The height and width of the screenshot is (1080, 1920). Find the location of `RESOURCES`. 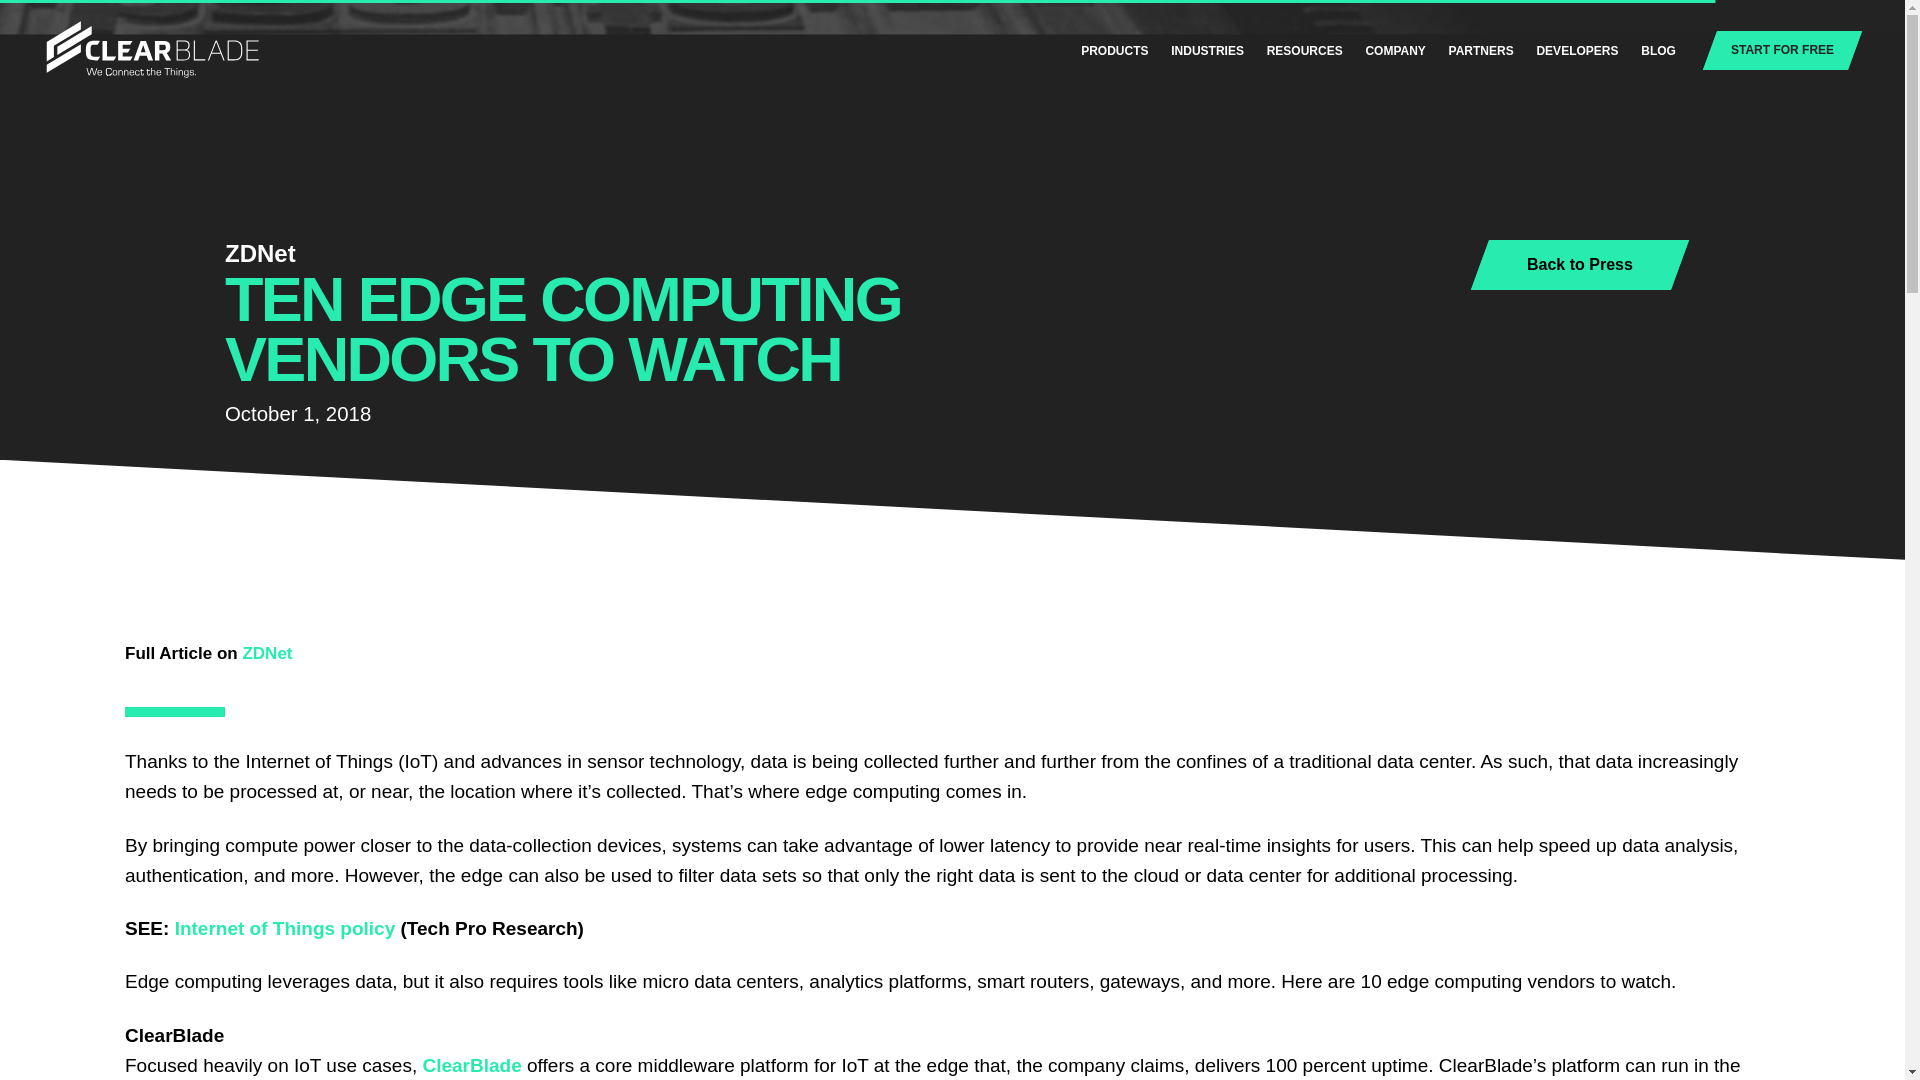

RESOURCES is located at coordinates (1304, 51).